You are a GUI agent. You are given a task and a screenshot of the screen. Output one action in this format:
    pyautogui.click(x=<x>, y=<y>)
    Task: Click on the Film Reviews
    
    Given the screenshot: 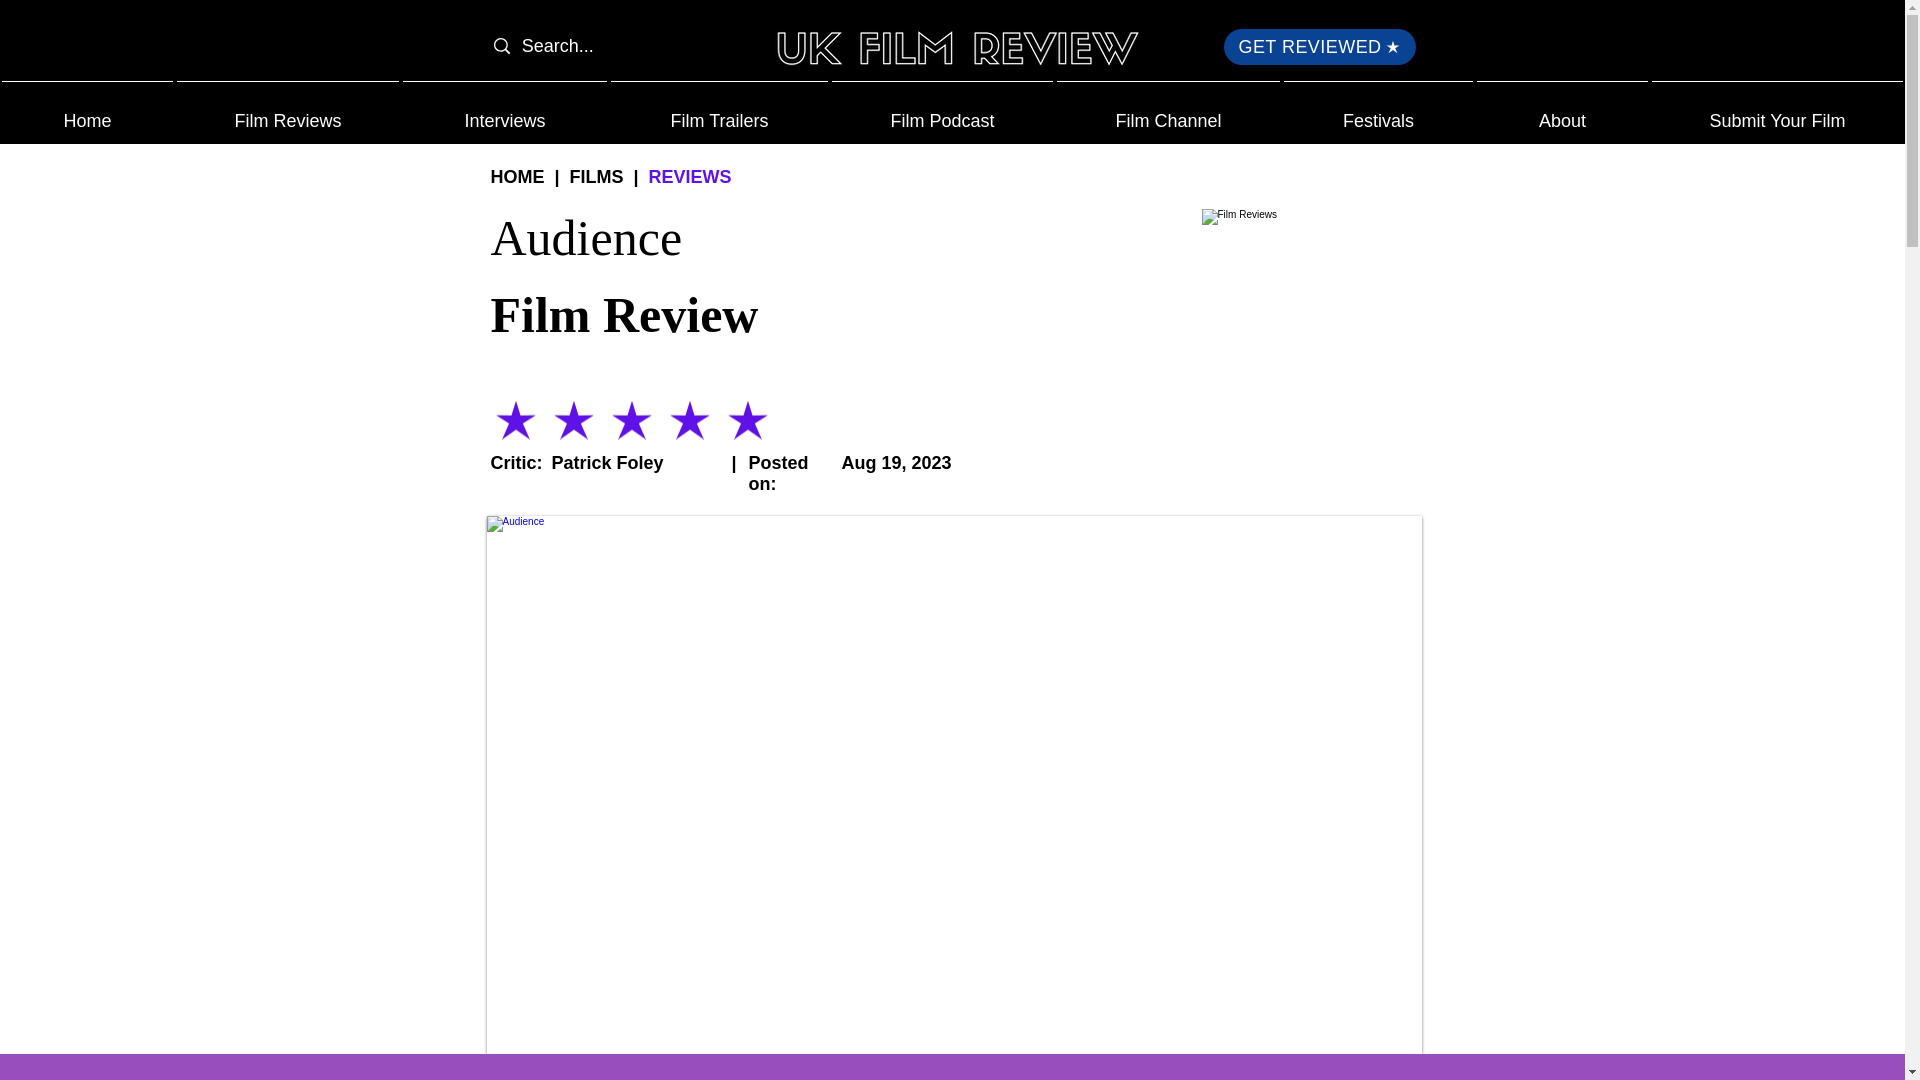 What is the action you would take?
    pyautogui.click(x=1307, y=313)
    